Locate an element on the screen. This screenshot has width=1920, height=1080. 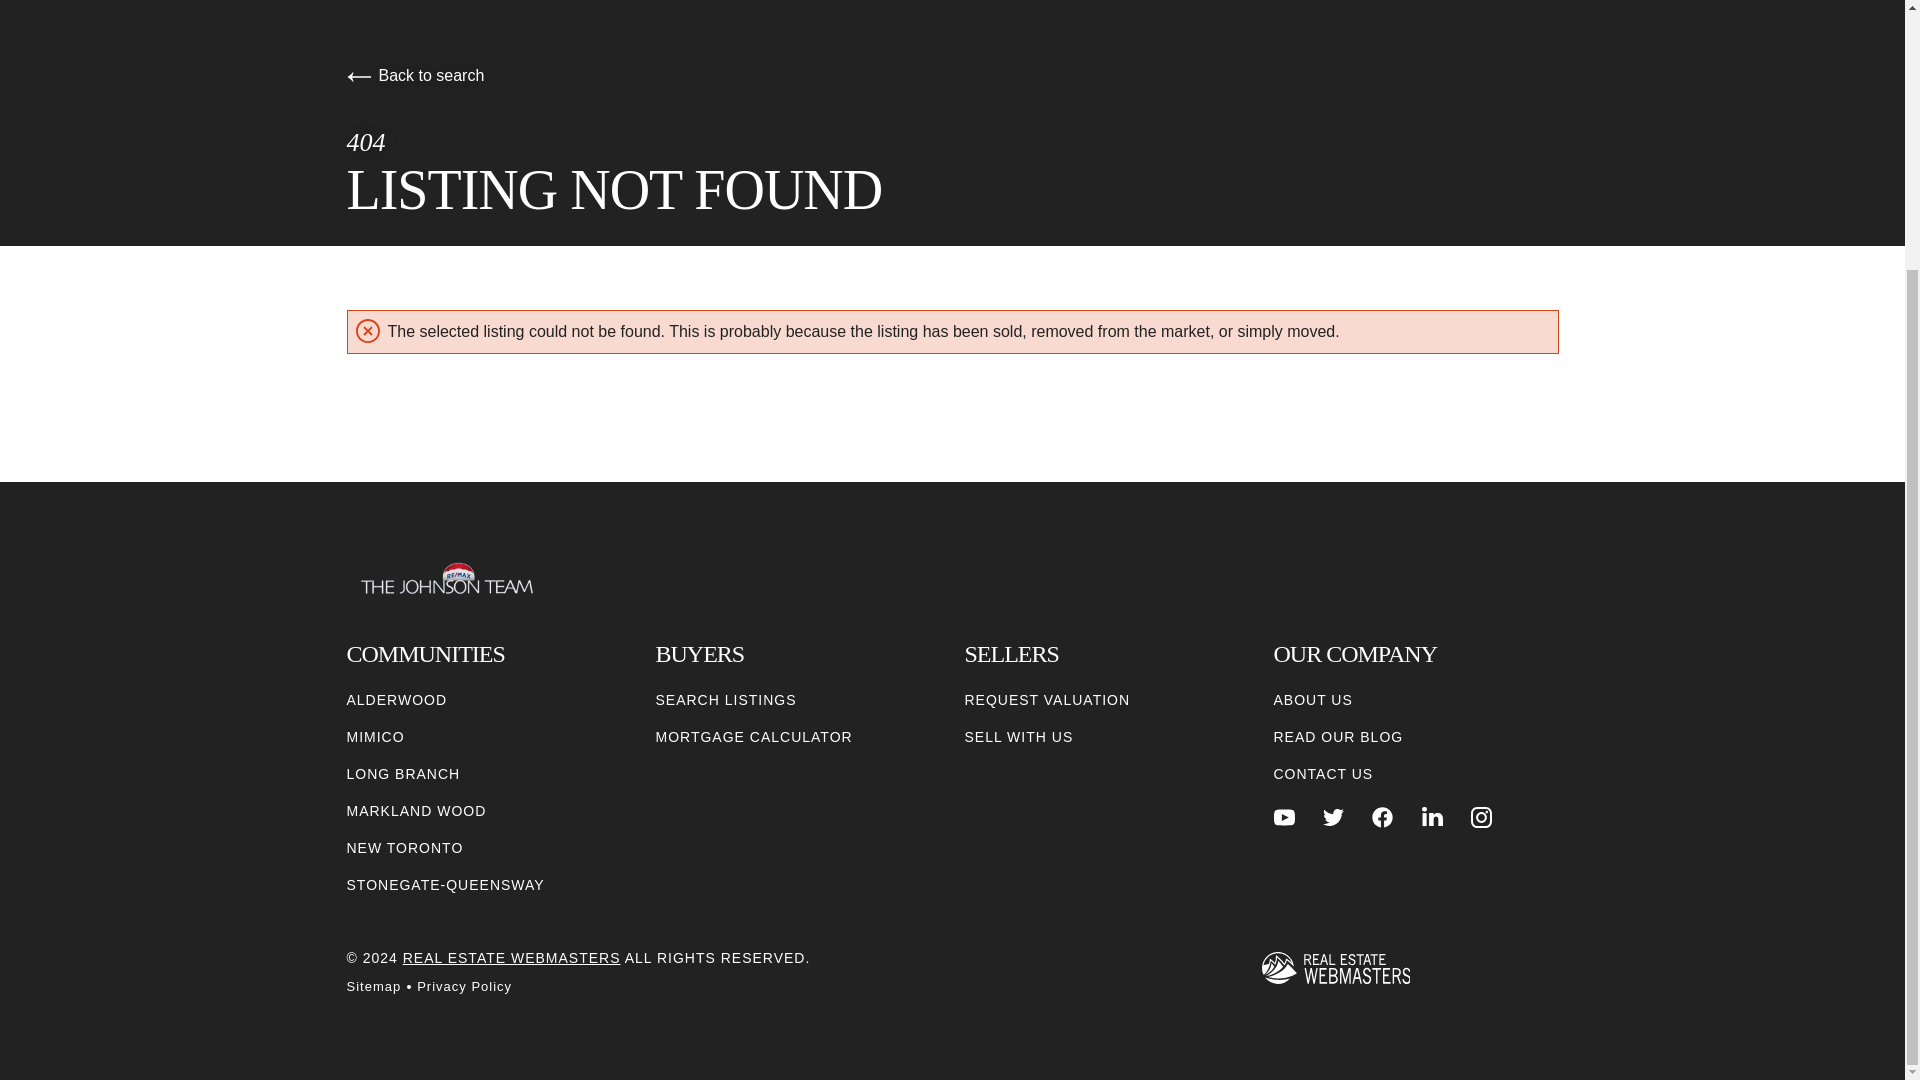
LONG BRANCH is located at coordinates (402, 774).